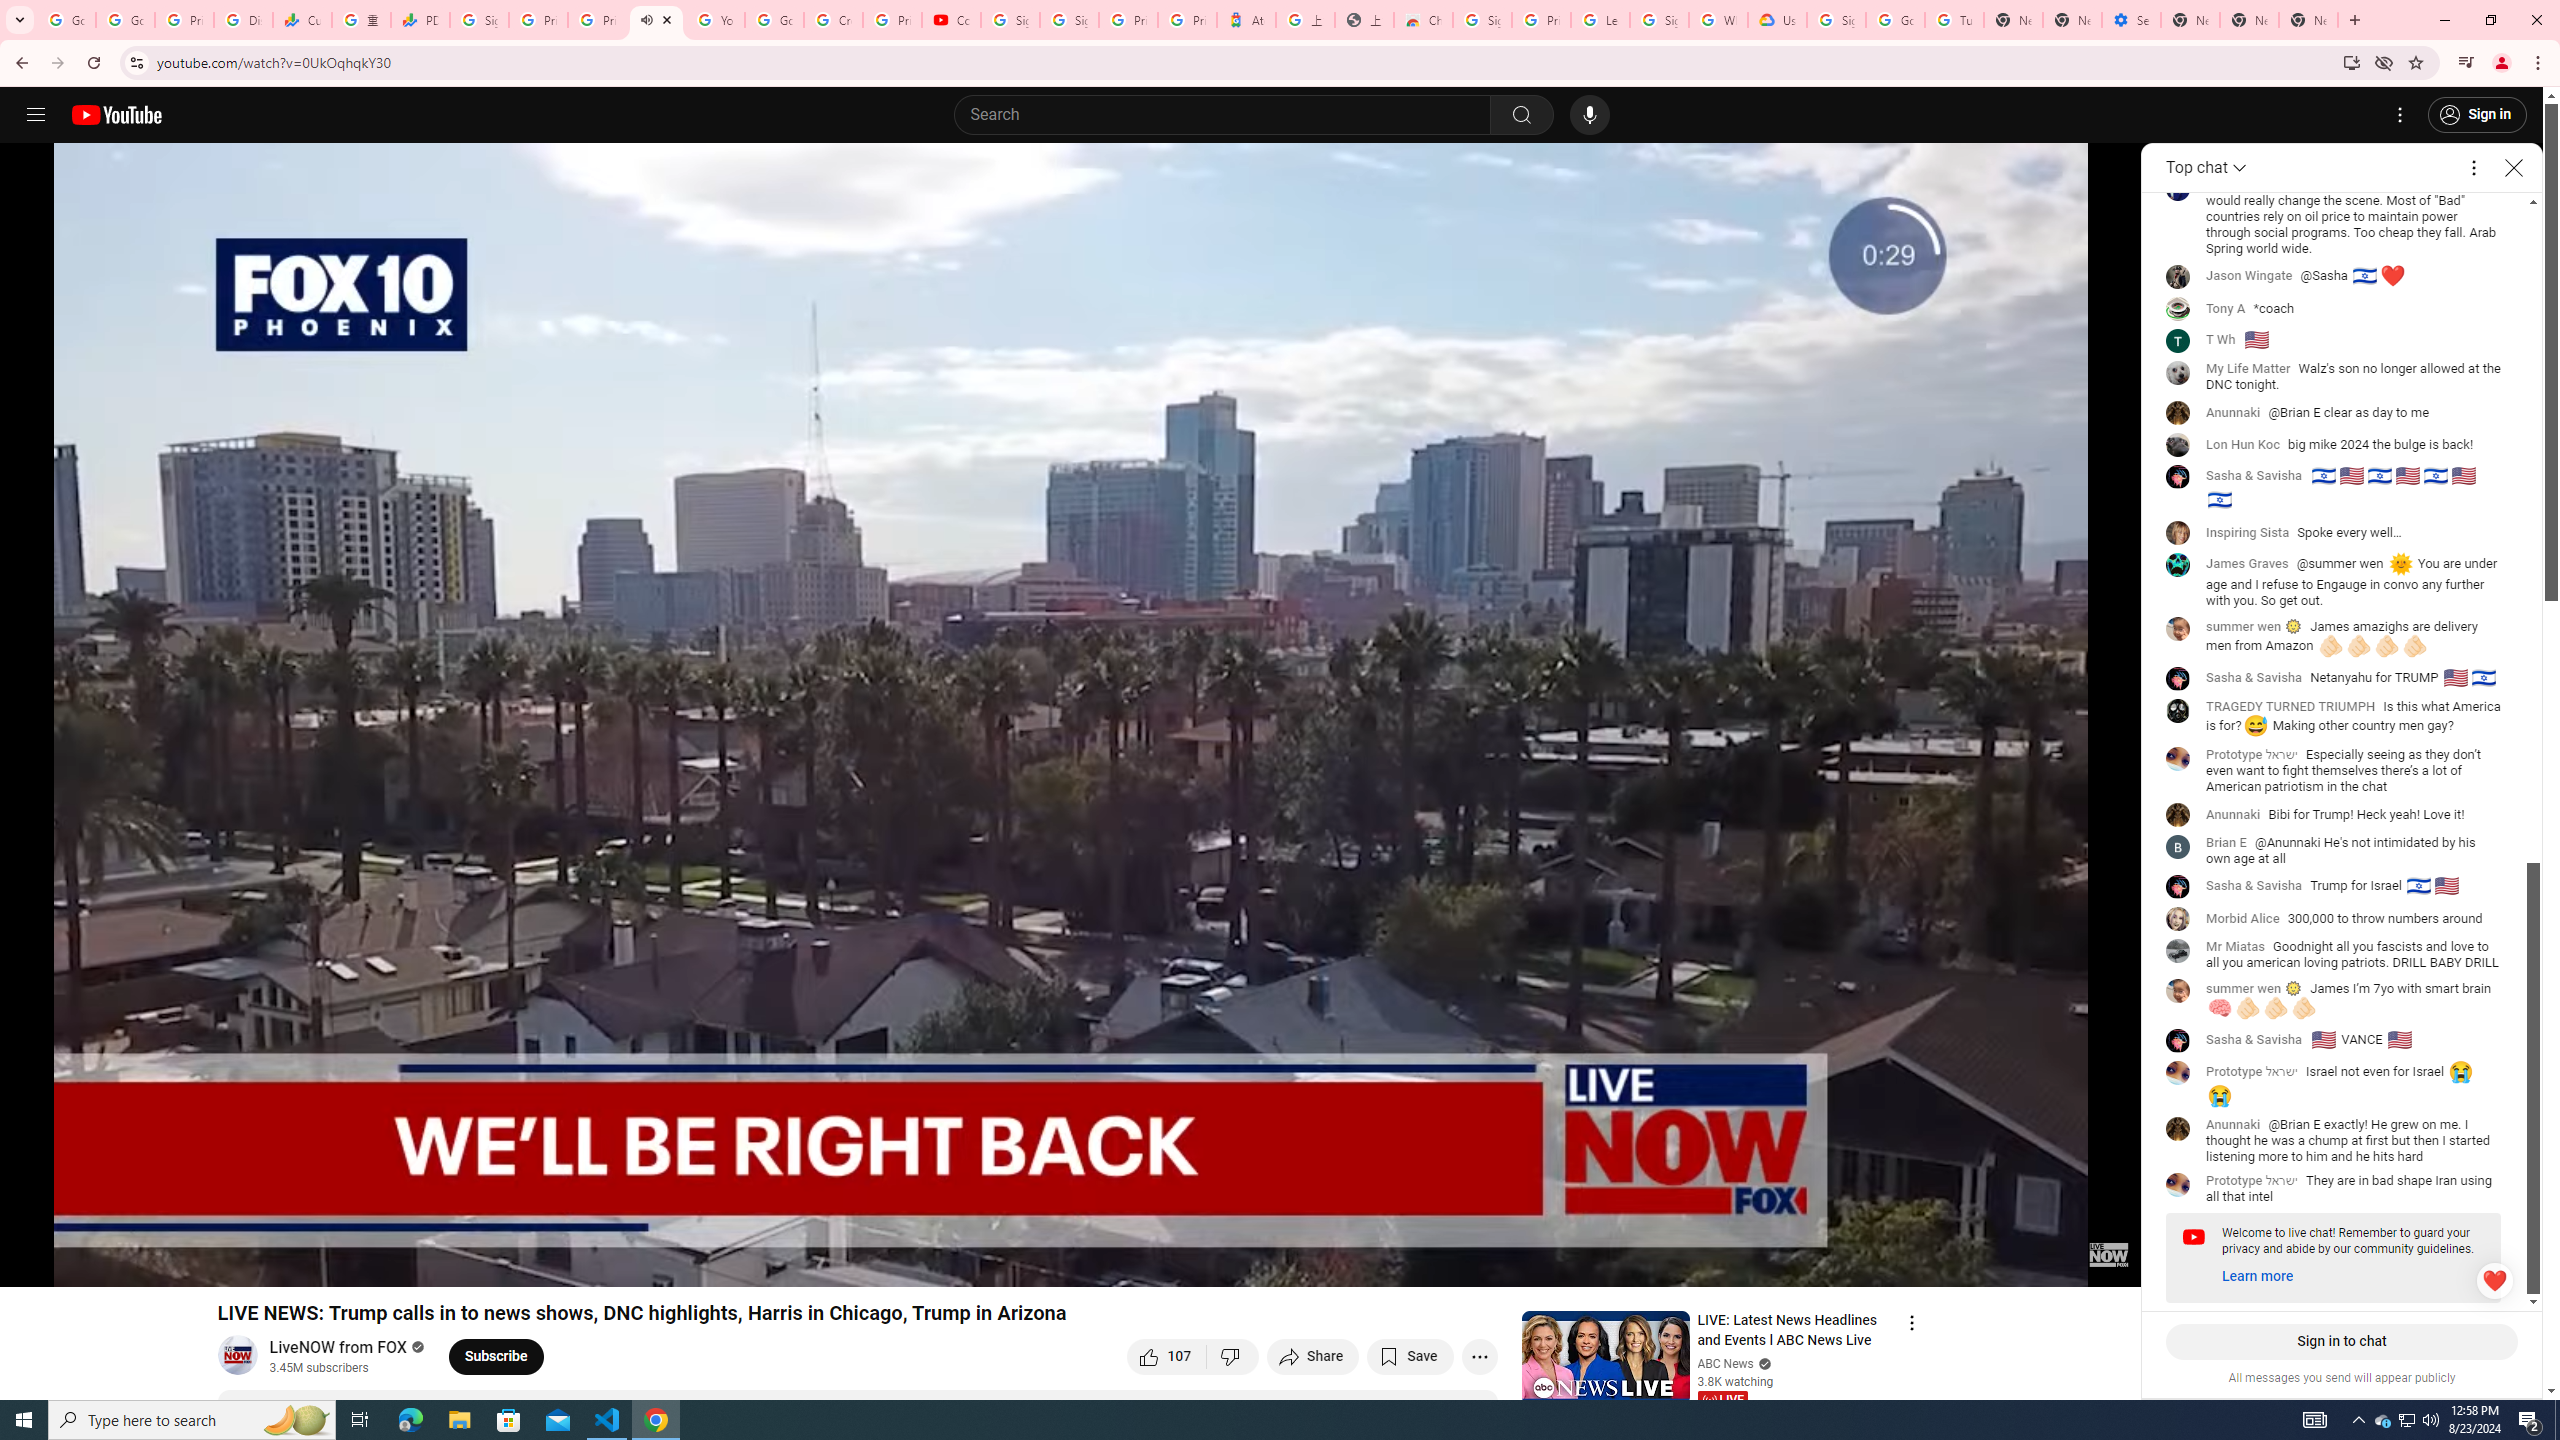  Describe the element at coordinates (2350, 62) in the screenshot. I see `Install YouTube` at that location.